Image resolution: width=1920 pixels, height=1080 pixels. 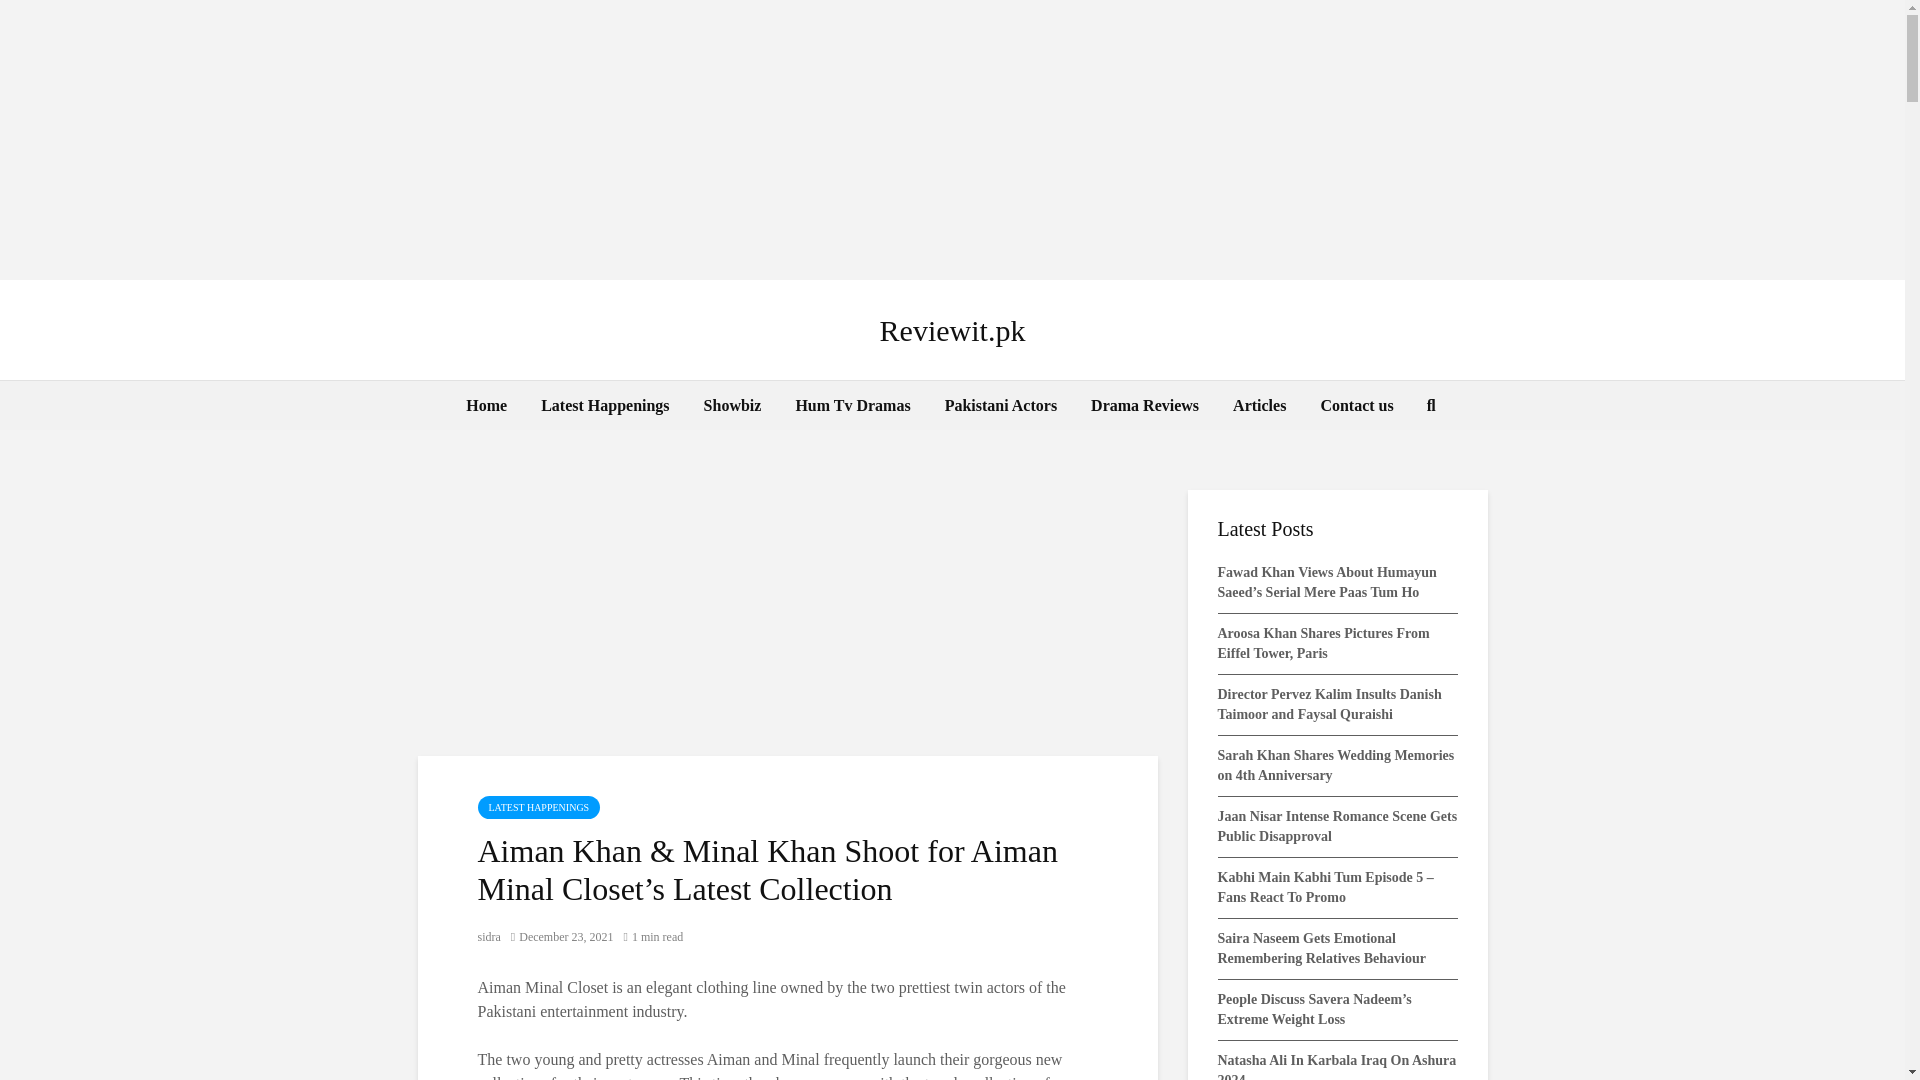 What do you see at coordinates (1000, 406) in the screenshot?
I see `Pakistani Actors` at bounding box center [1000, 406].